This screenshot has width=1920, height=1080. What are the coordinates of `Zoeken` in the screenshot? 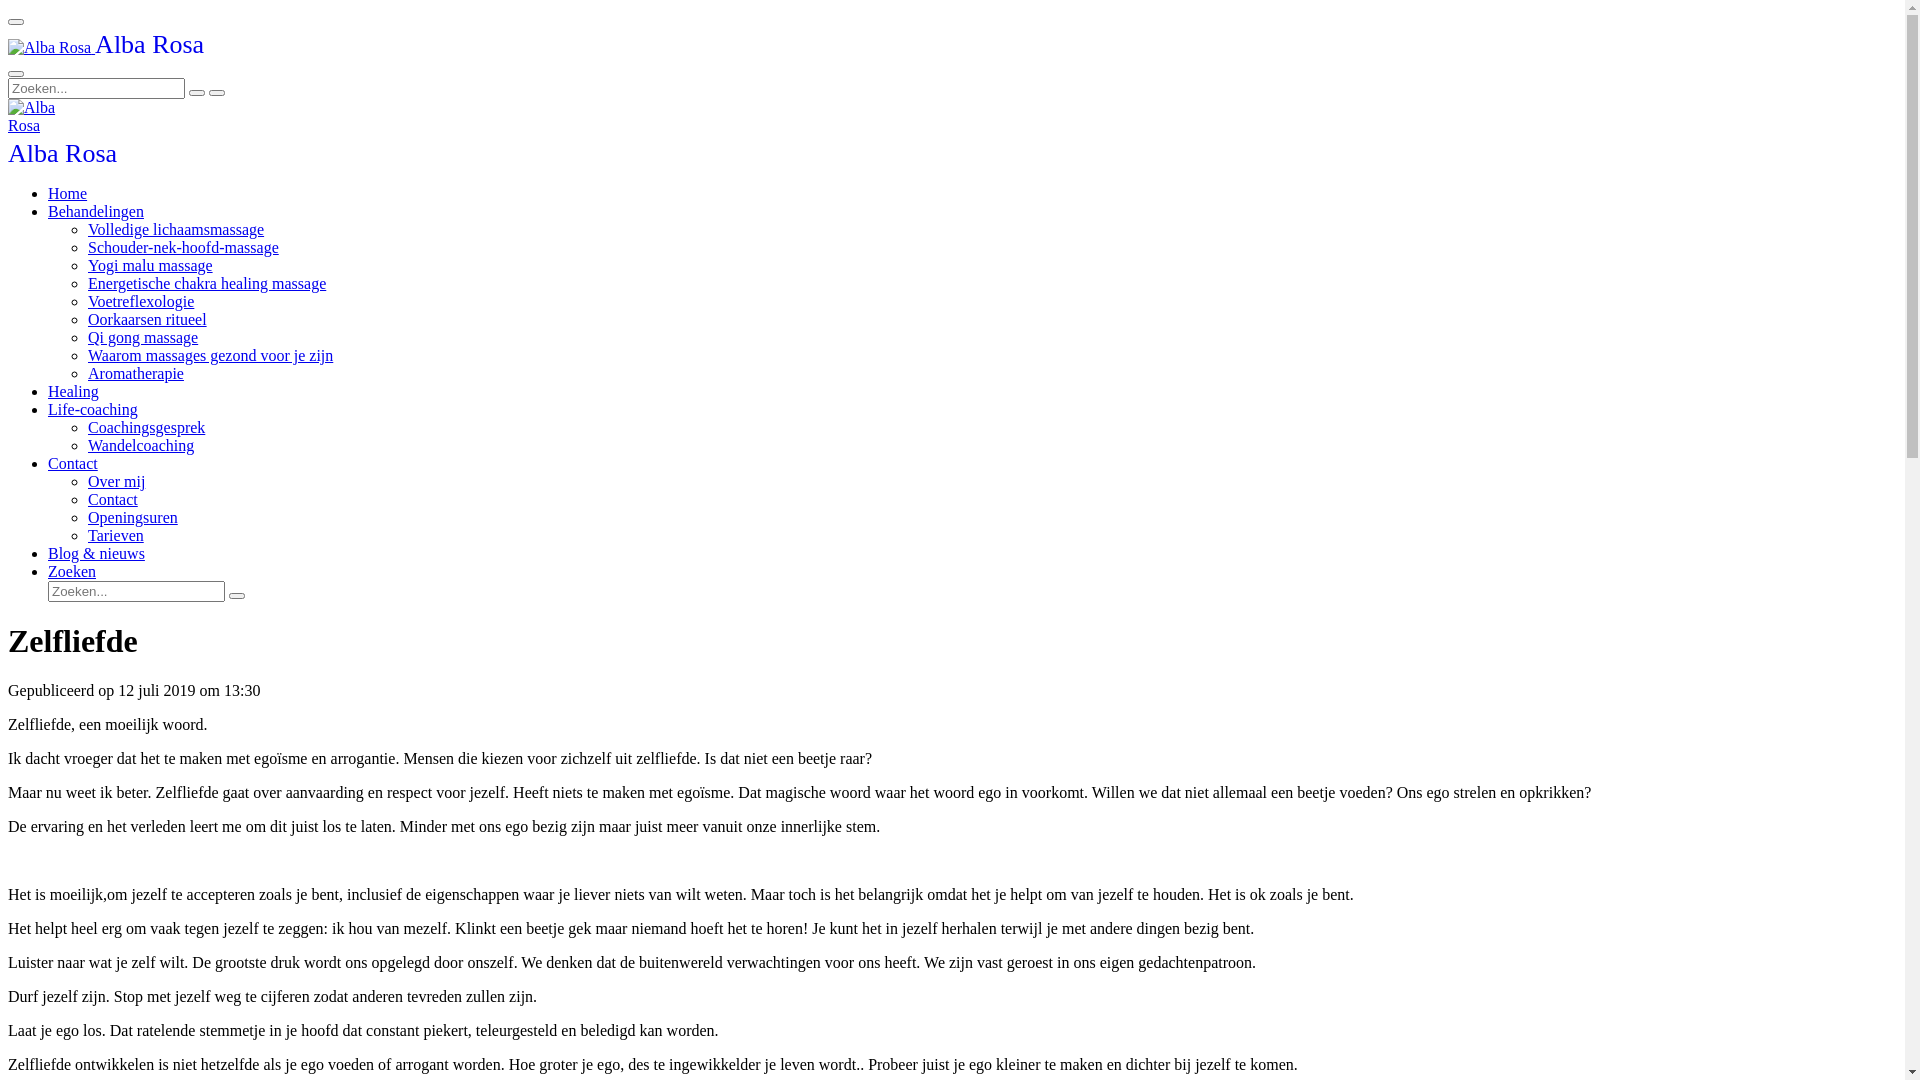 It's located at (72, 572).